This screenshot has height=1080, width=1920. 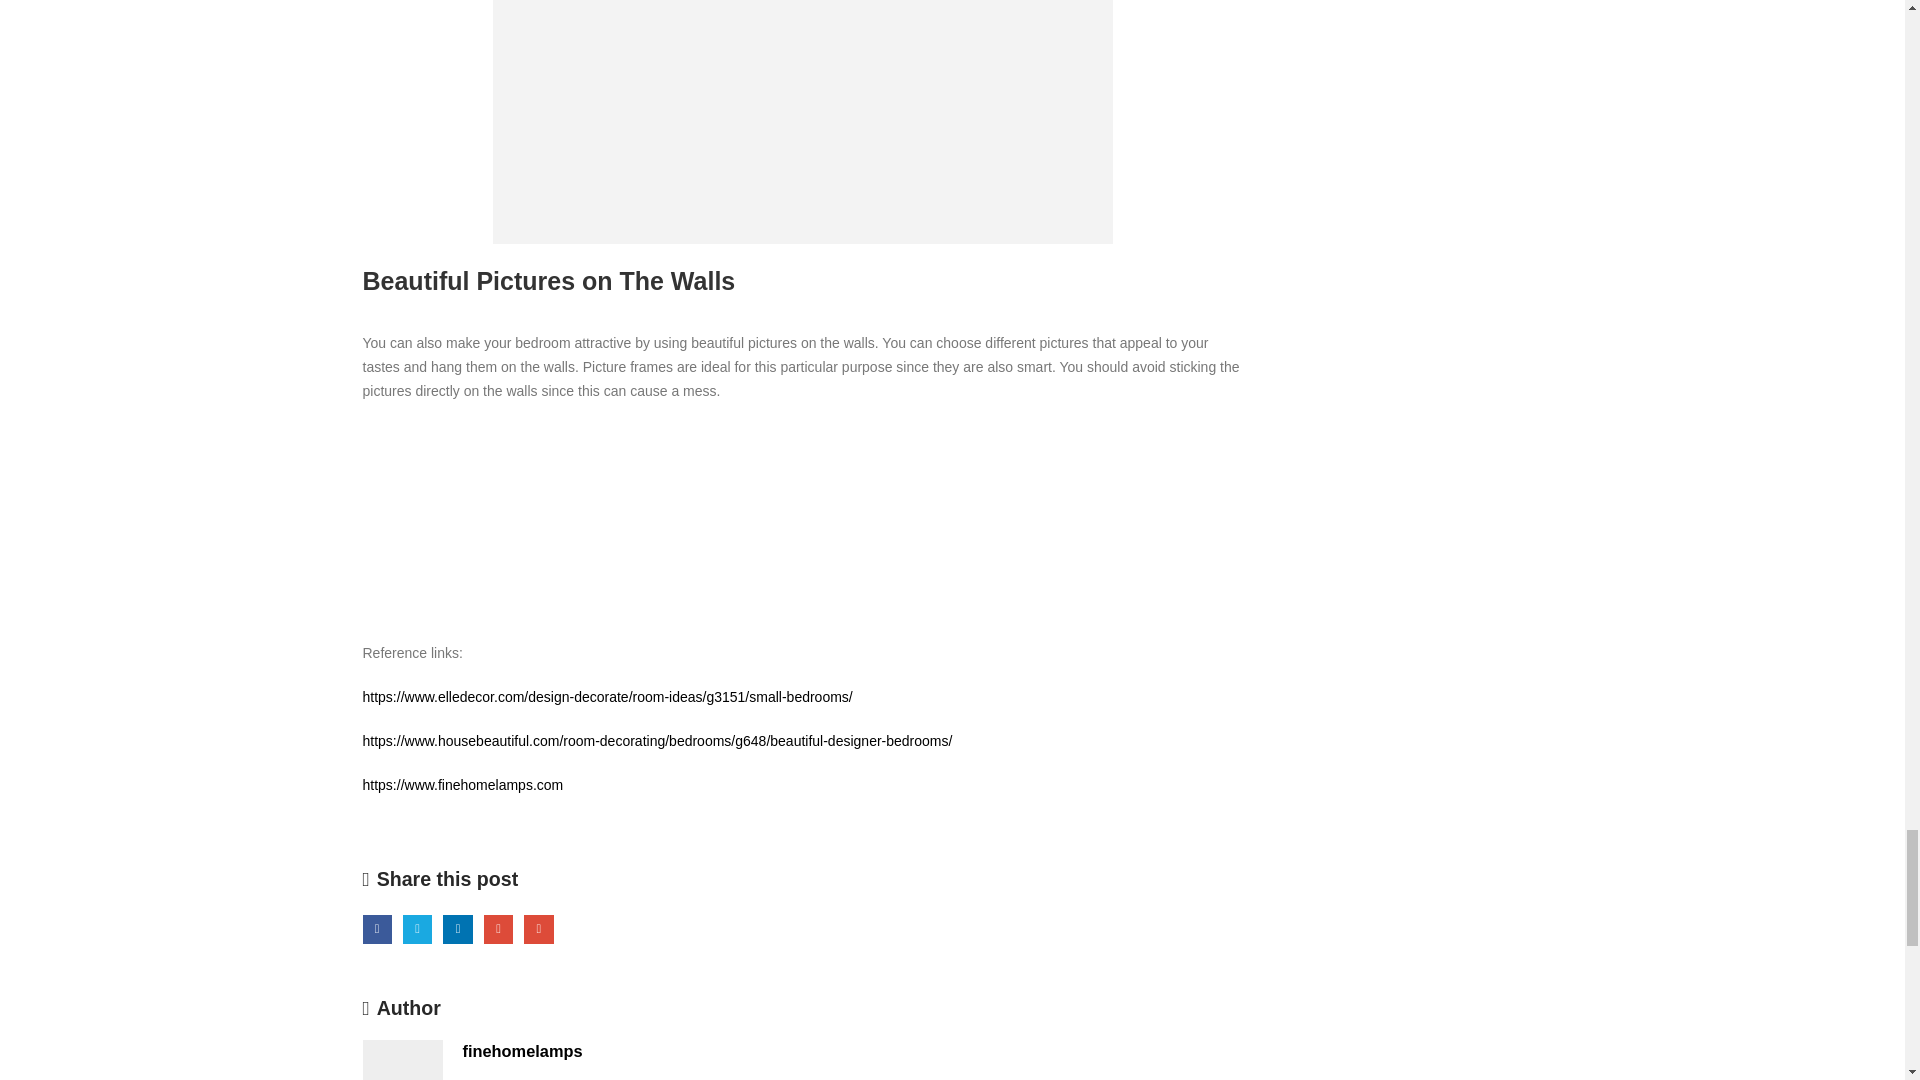 I want to click on Facebook, so click(x=376, y=928).